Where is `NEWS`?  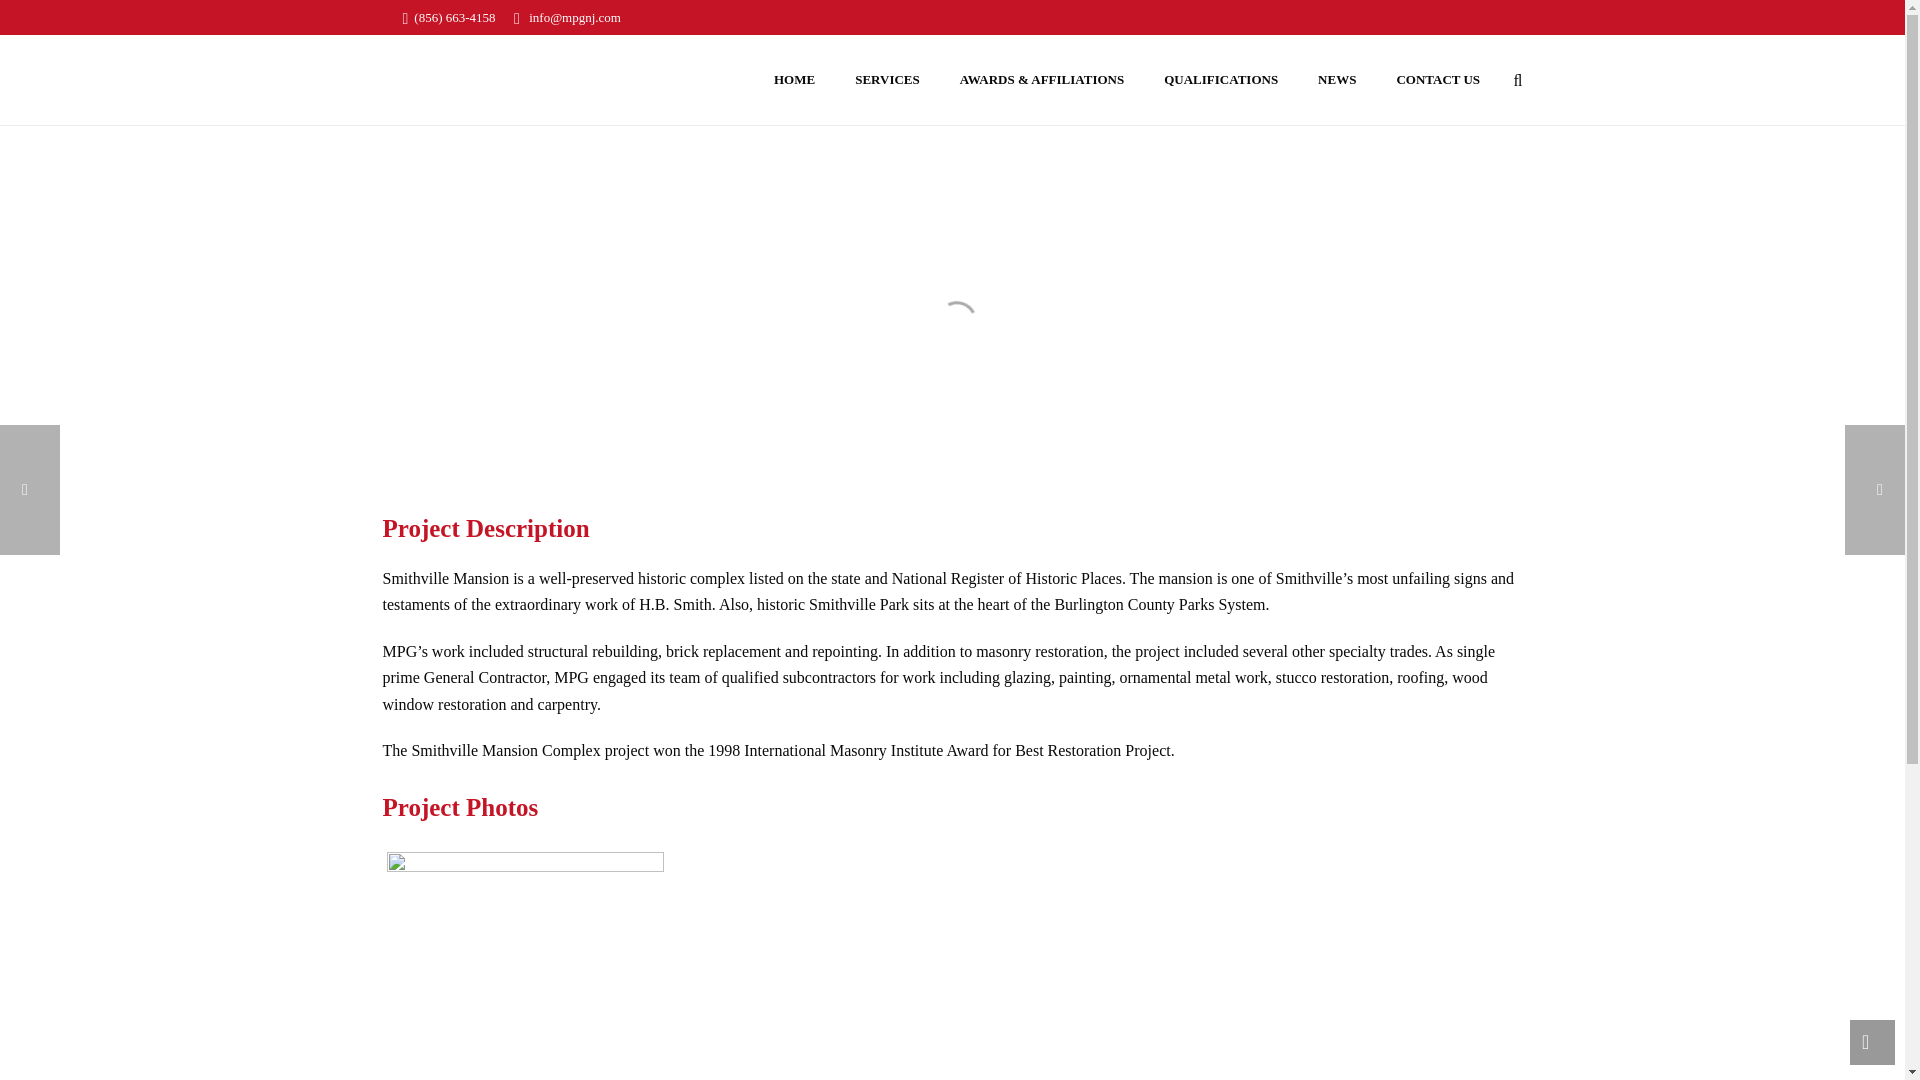
NEWS is located at coordinates (1336, 80).